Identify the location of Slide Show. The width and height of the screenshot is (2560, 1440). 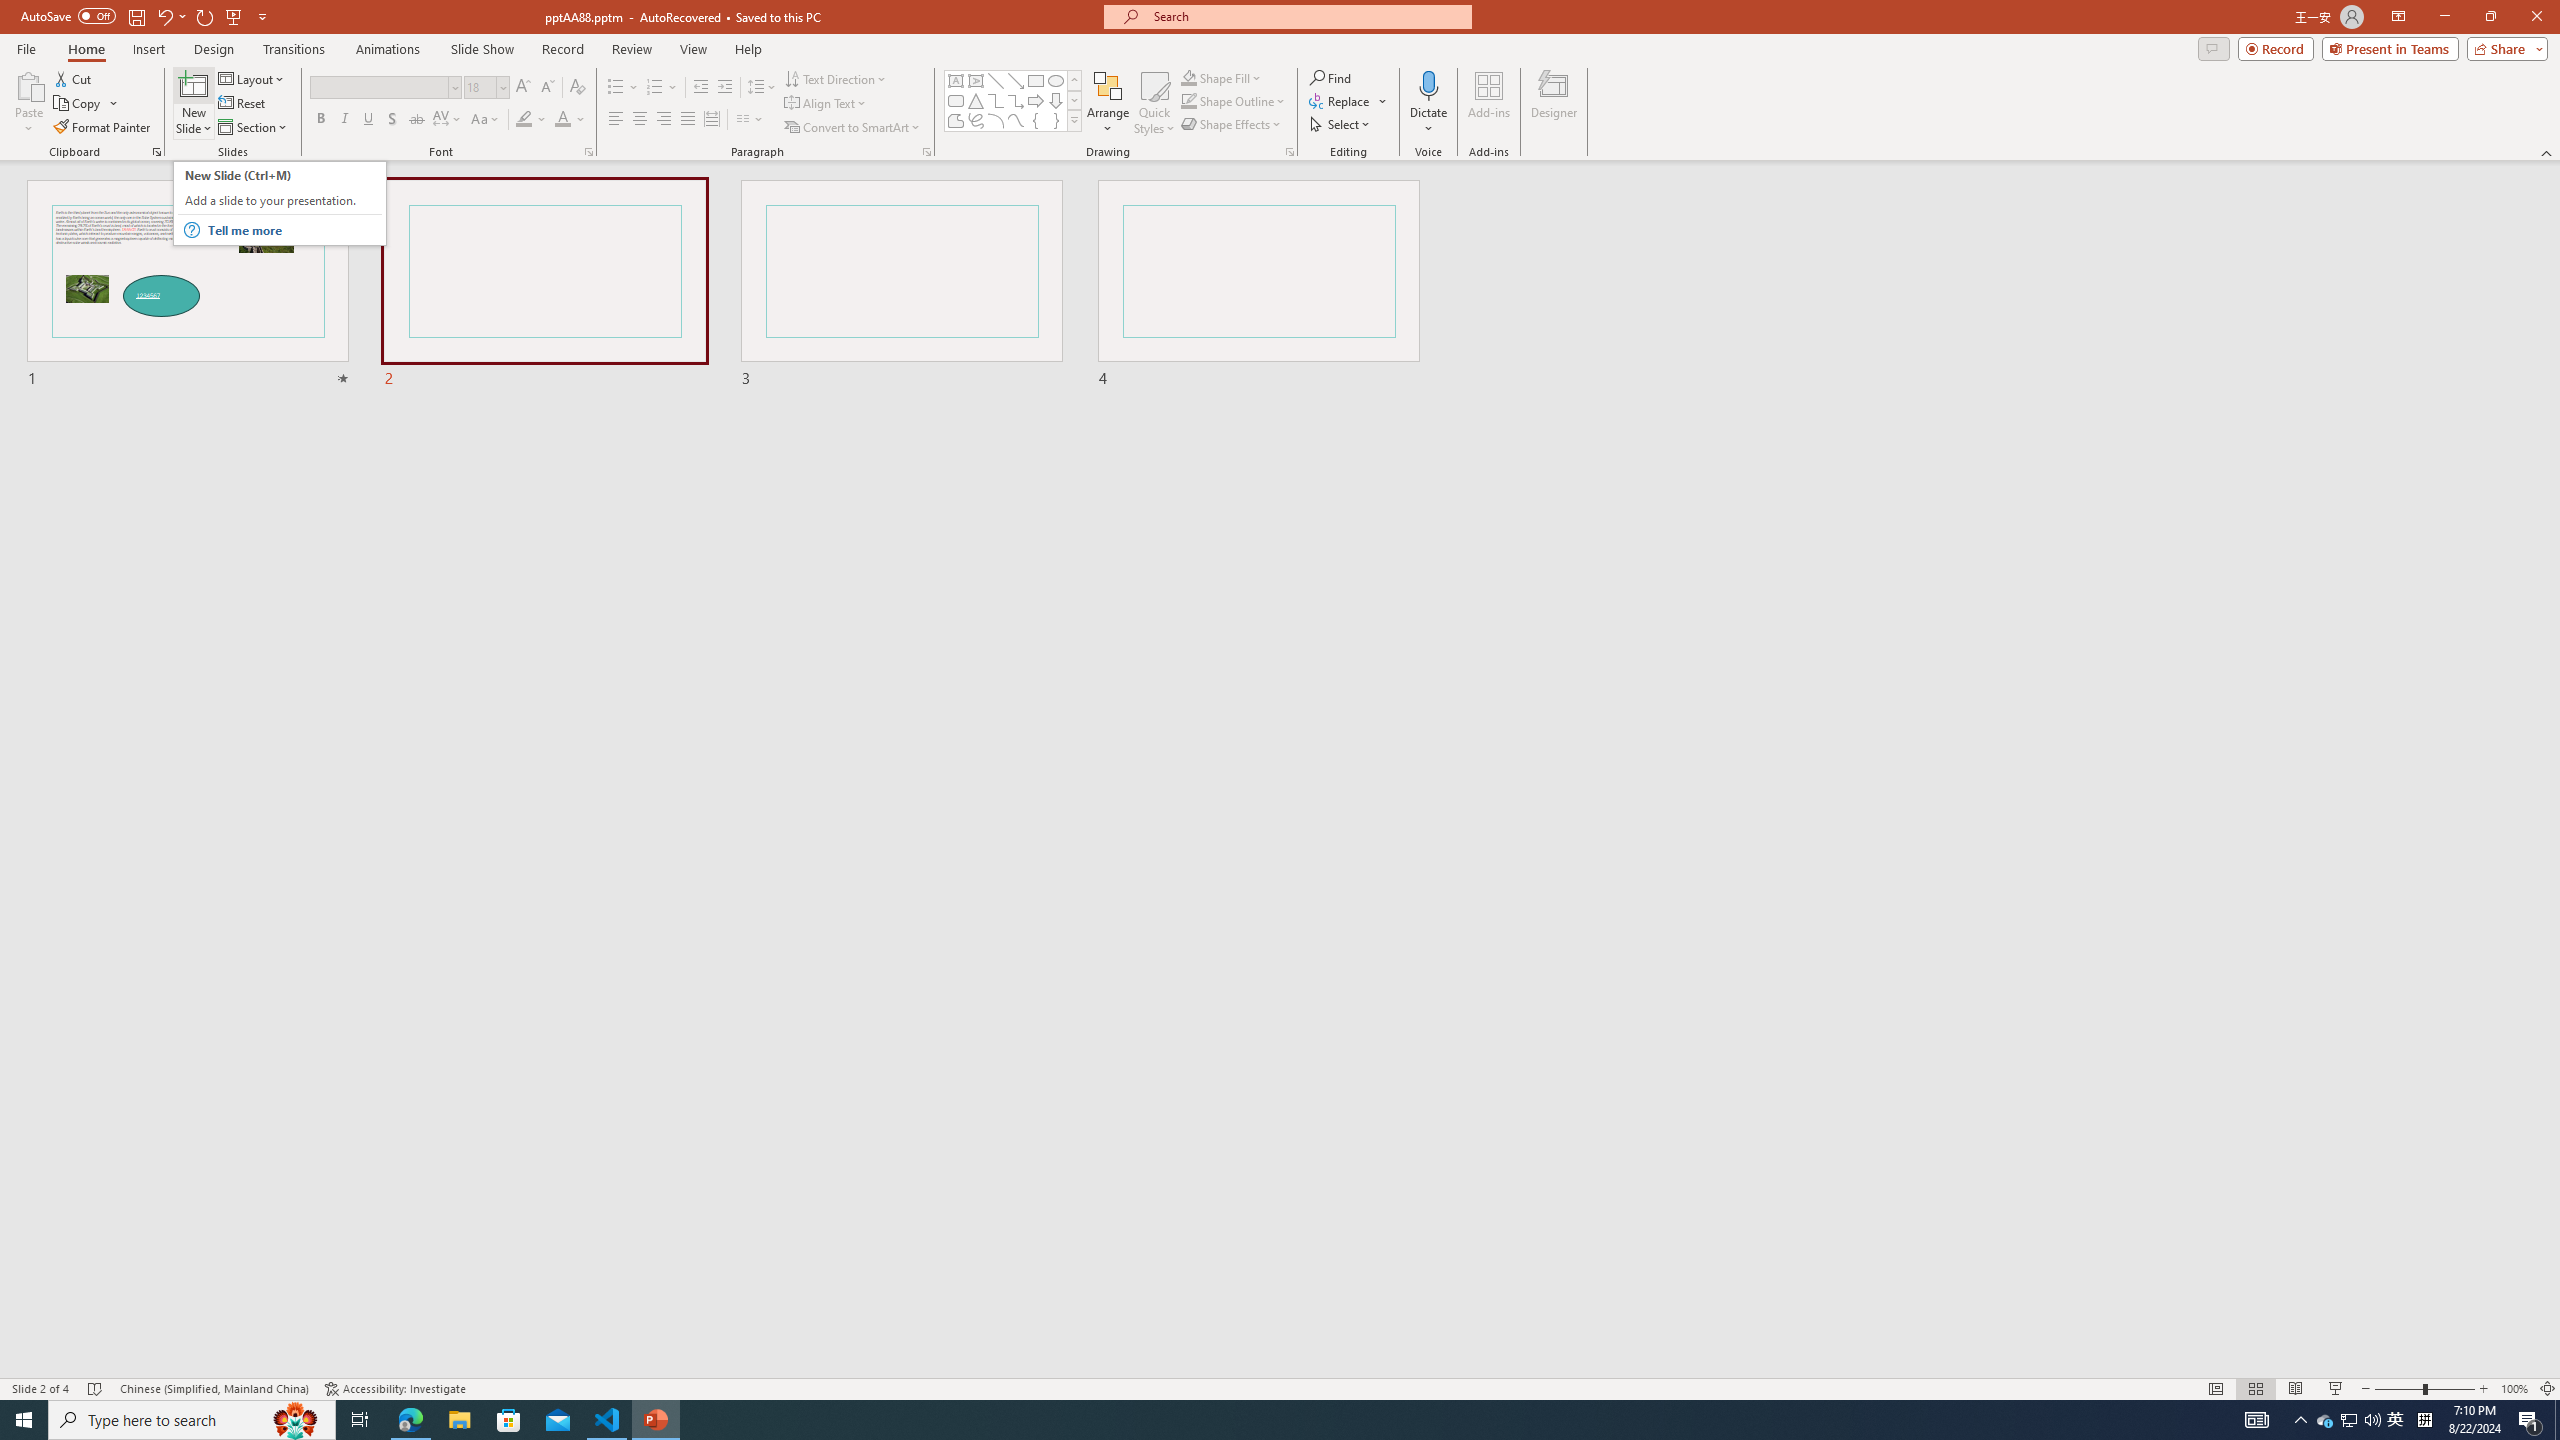
(2336, 1389).